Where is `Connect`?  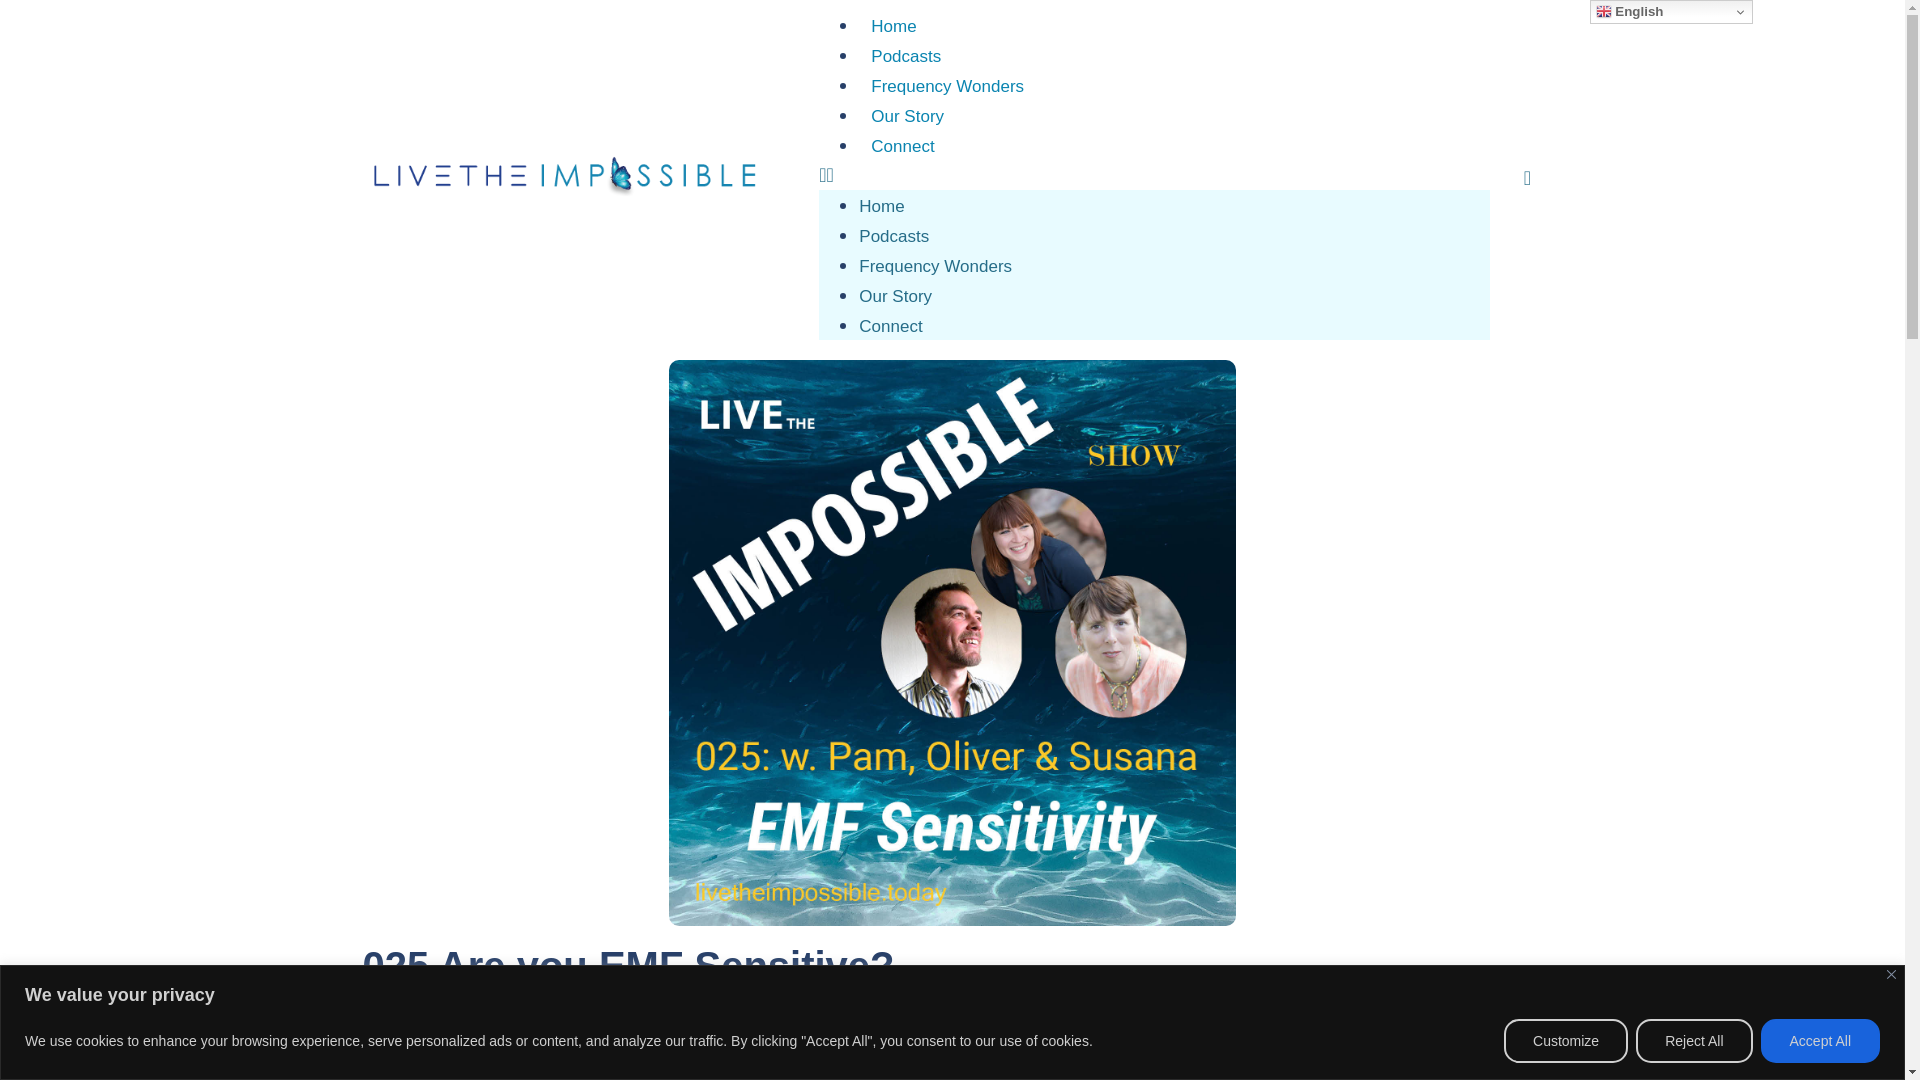 Connect is located at coordinates (902, 146).